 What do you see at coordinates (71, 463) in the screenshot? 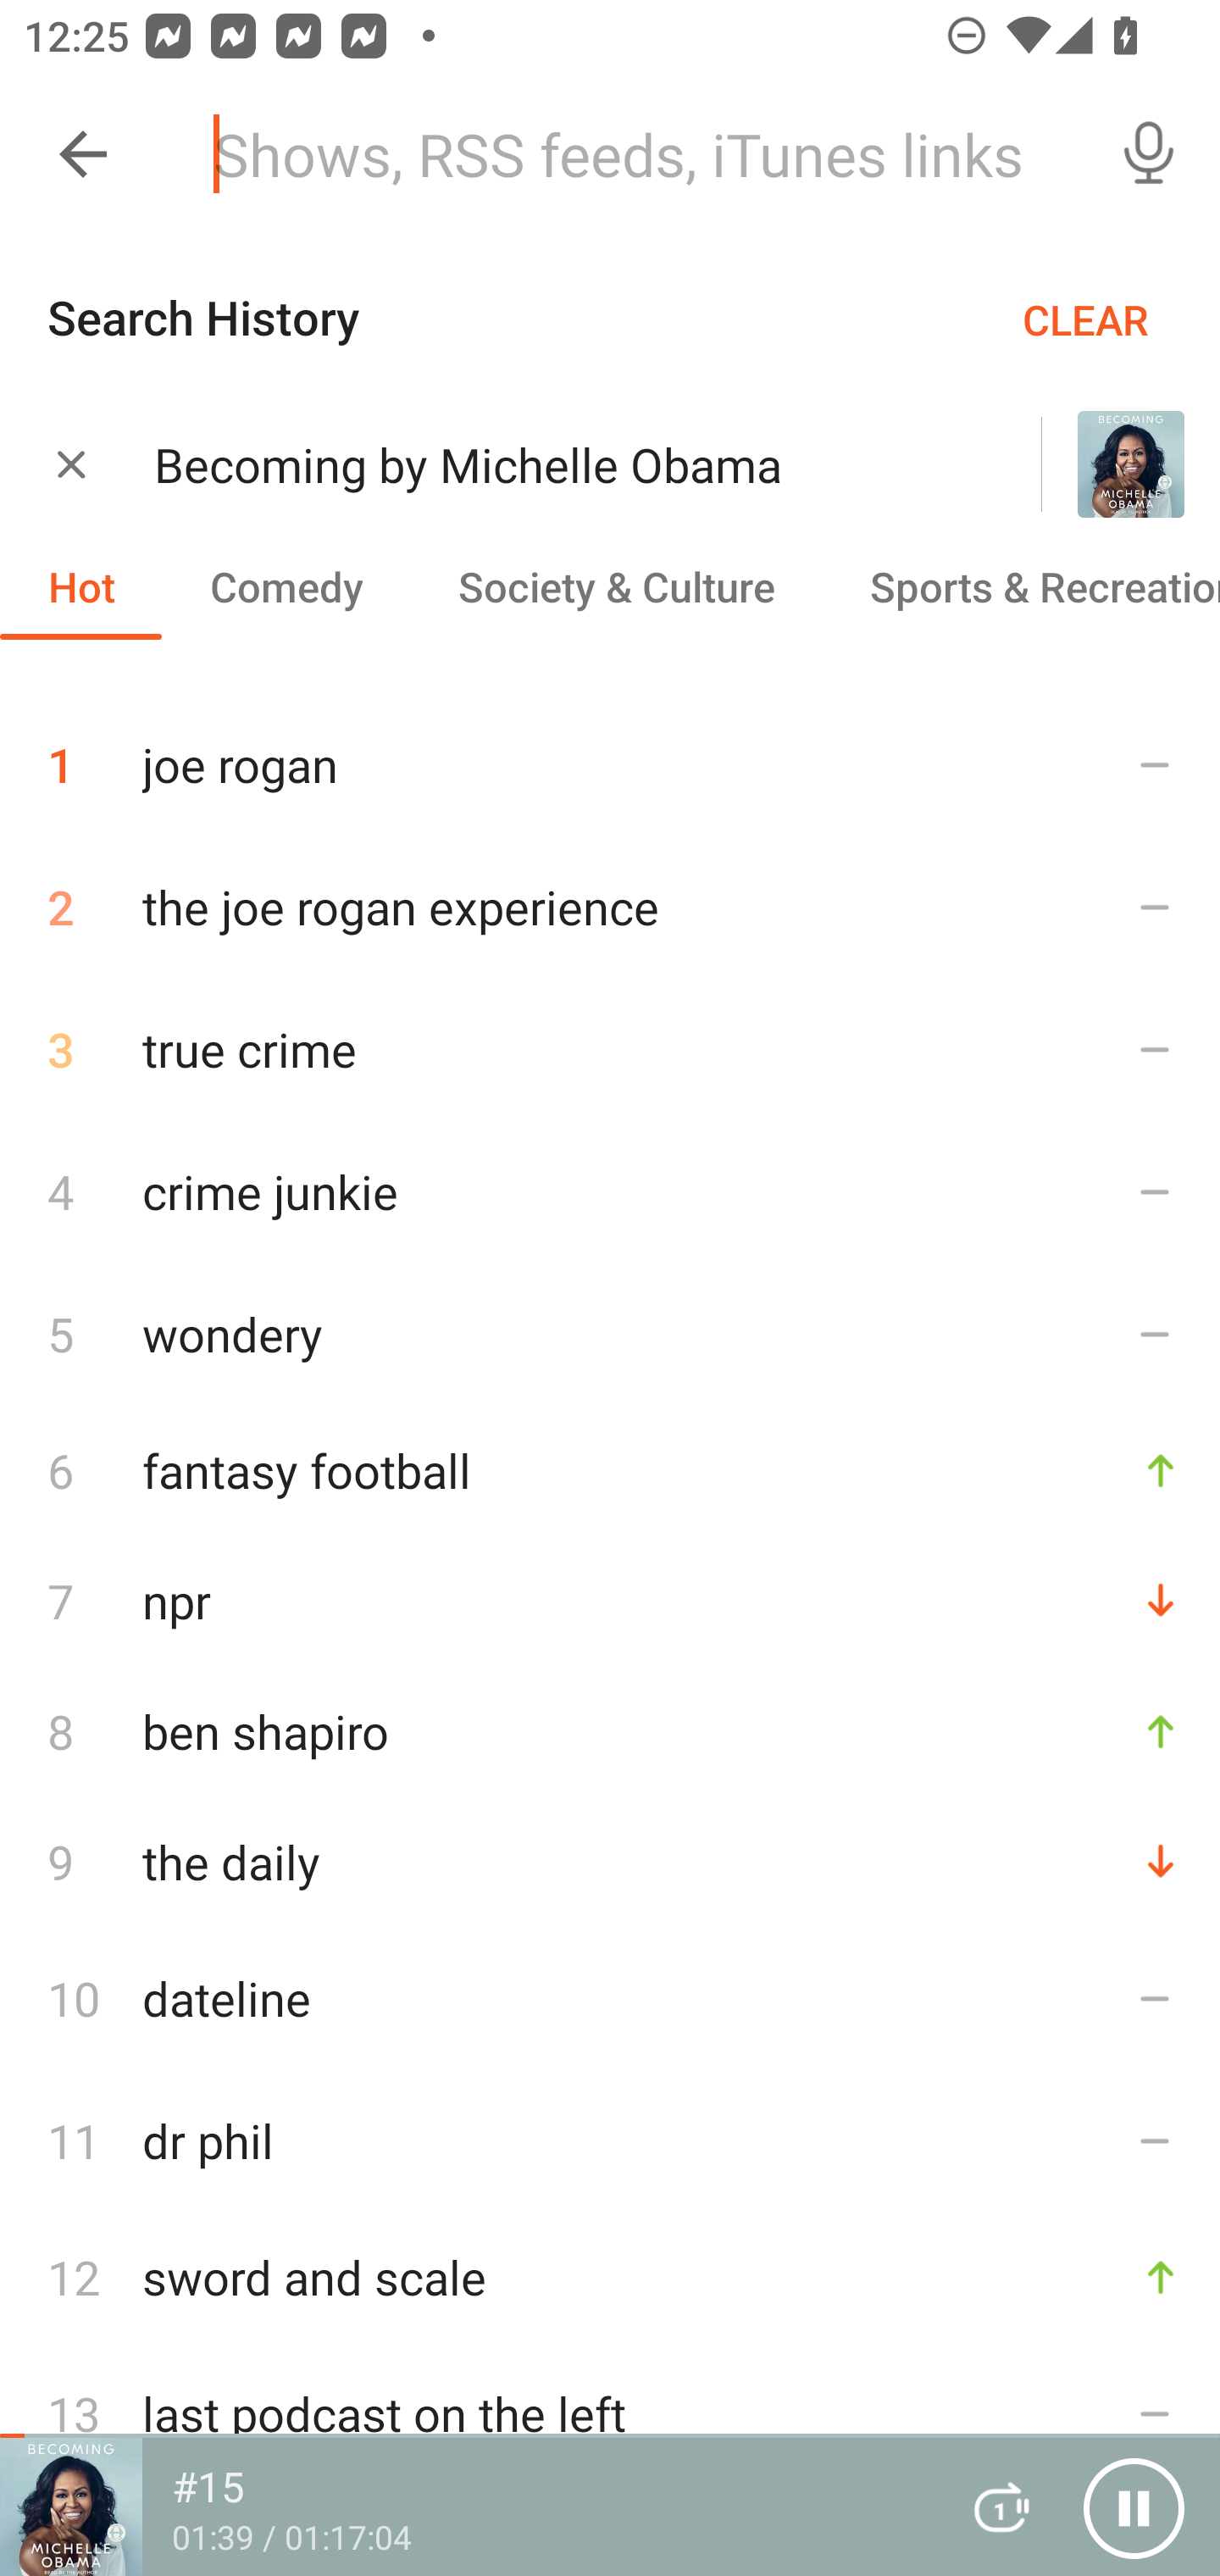
I see ` Clear` at bounding box center [71, 463].